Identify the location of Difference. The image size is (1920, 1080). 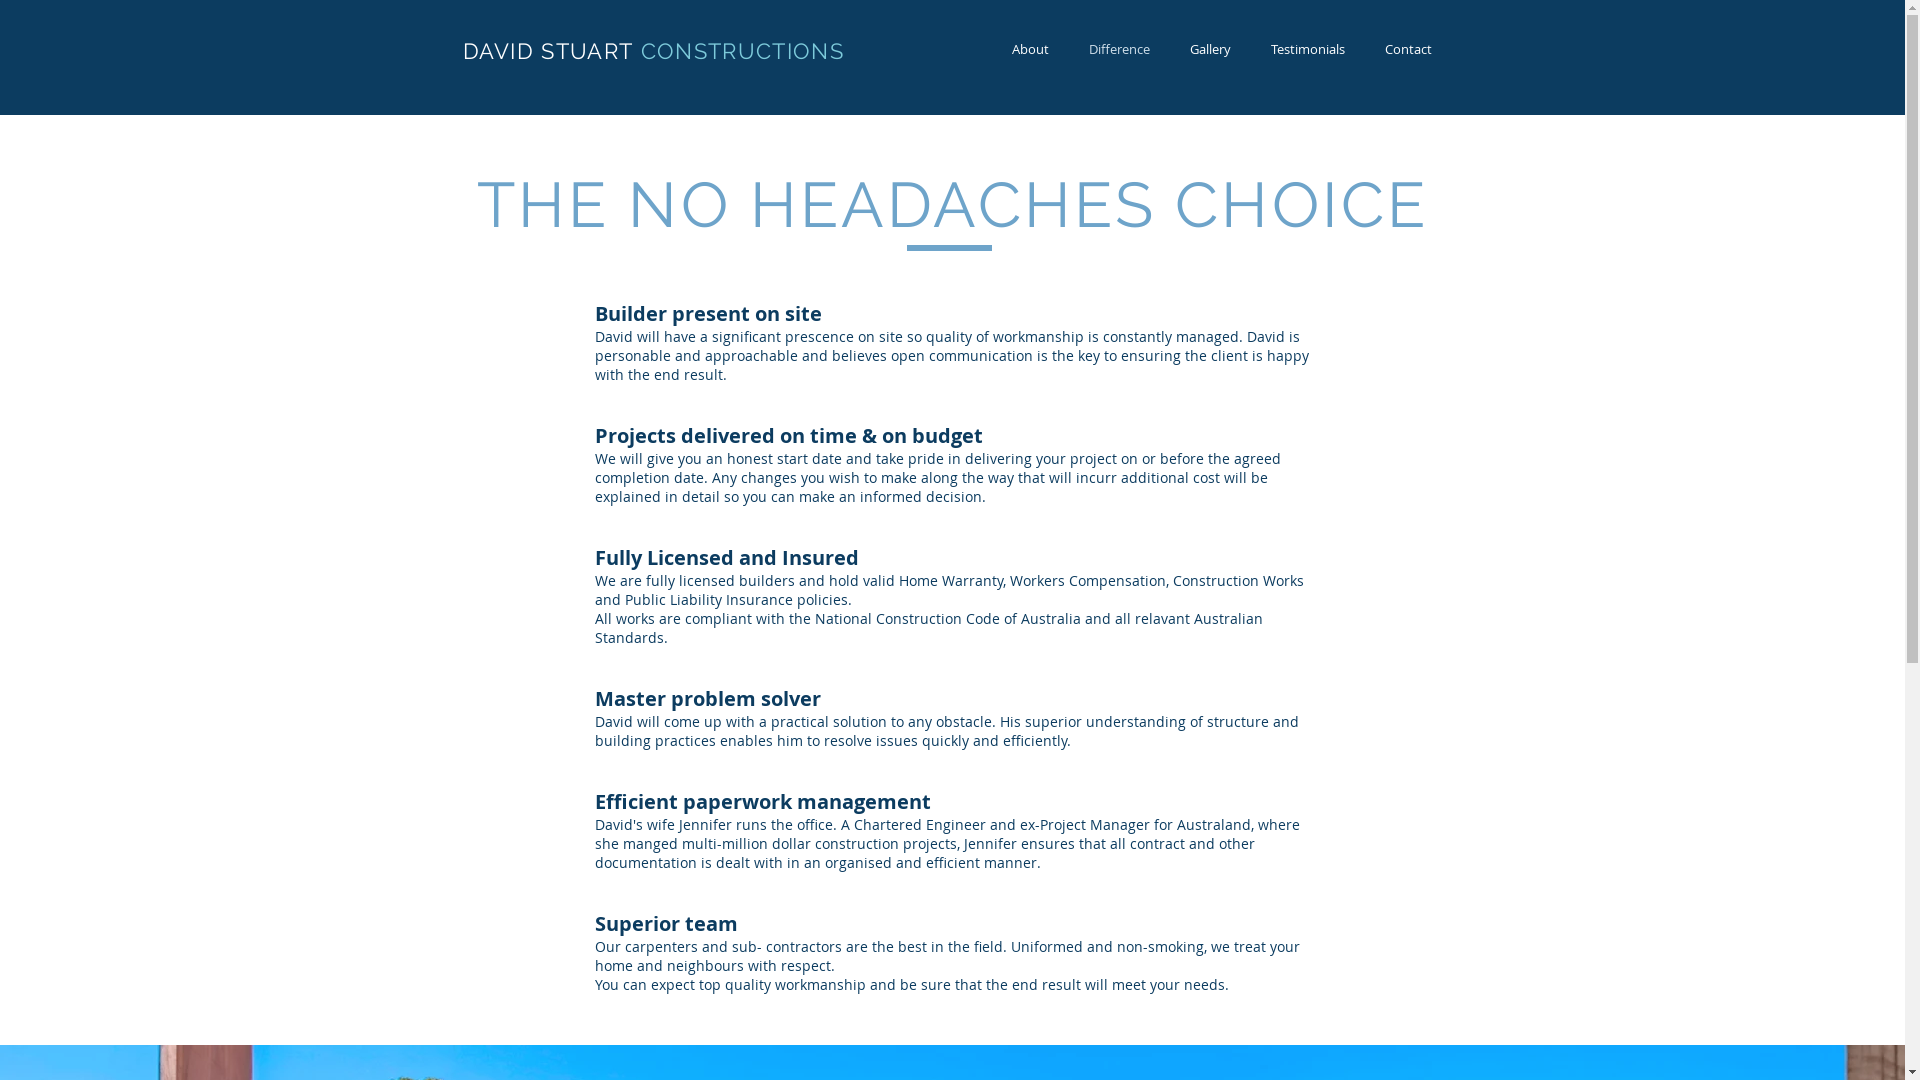
(1118, 50).